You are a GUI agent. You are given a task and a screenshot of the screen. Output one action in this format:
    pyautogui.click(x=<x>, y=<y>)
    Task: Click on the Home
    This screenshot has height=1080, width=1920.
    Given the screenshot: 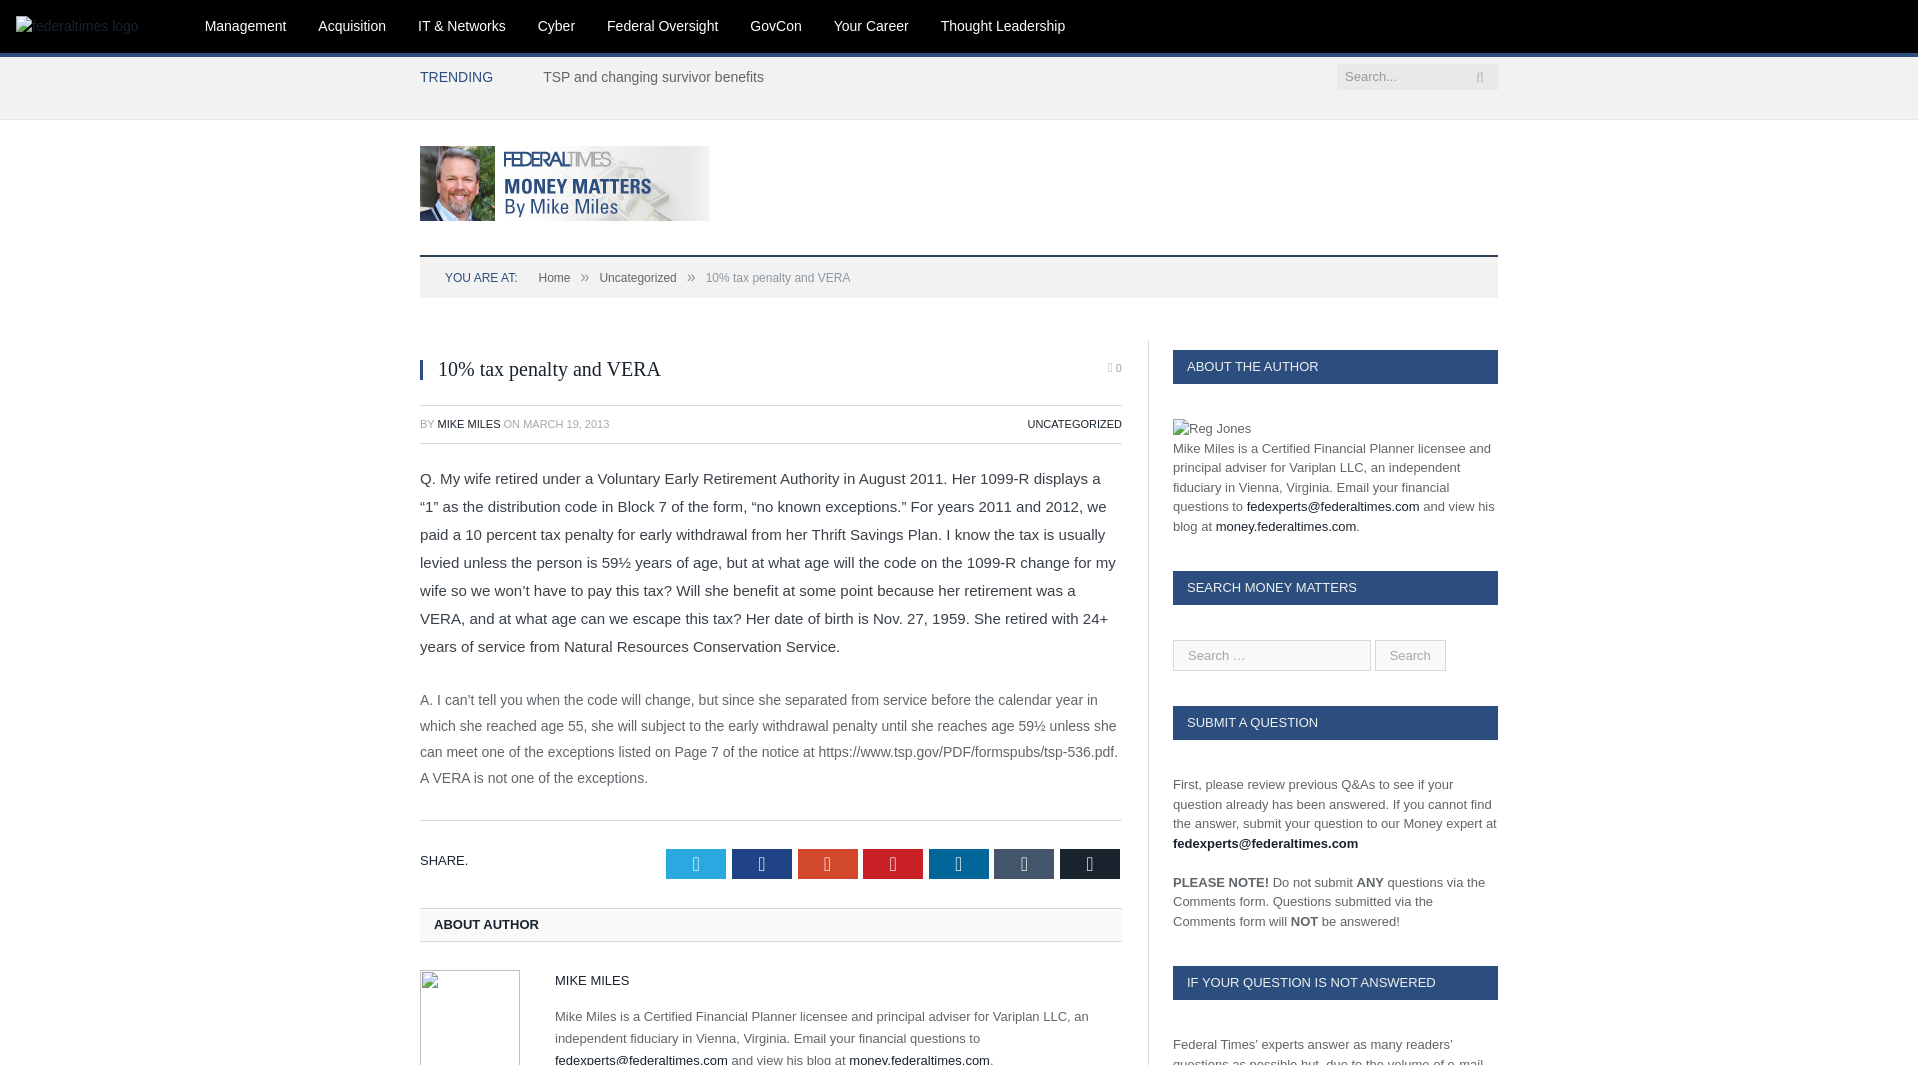 What is the action you would take?
    pyautogui.click(x=554, y=278)
    